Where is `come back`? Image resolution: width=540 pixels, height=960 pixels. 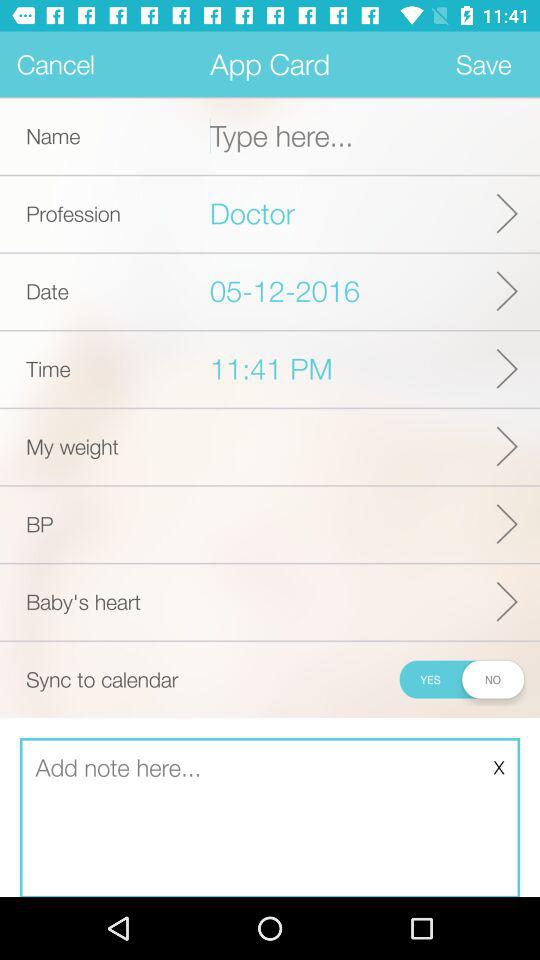
come back is located at coordinates (270, 818).